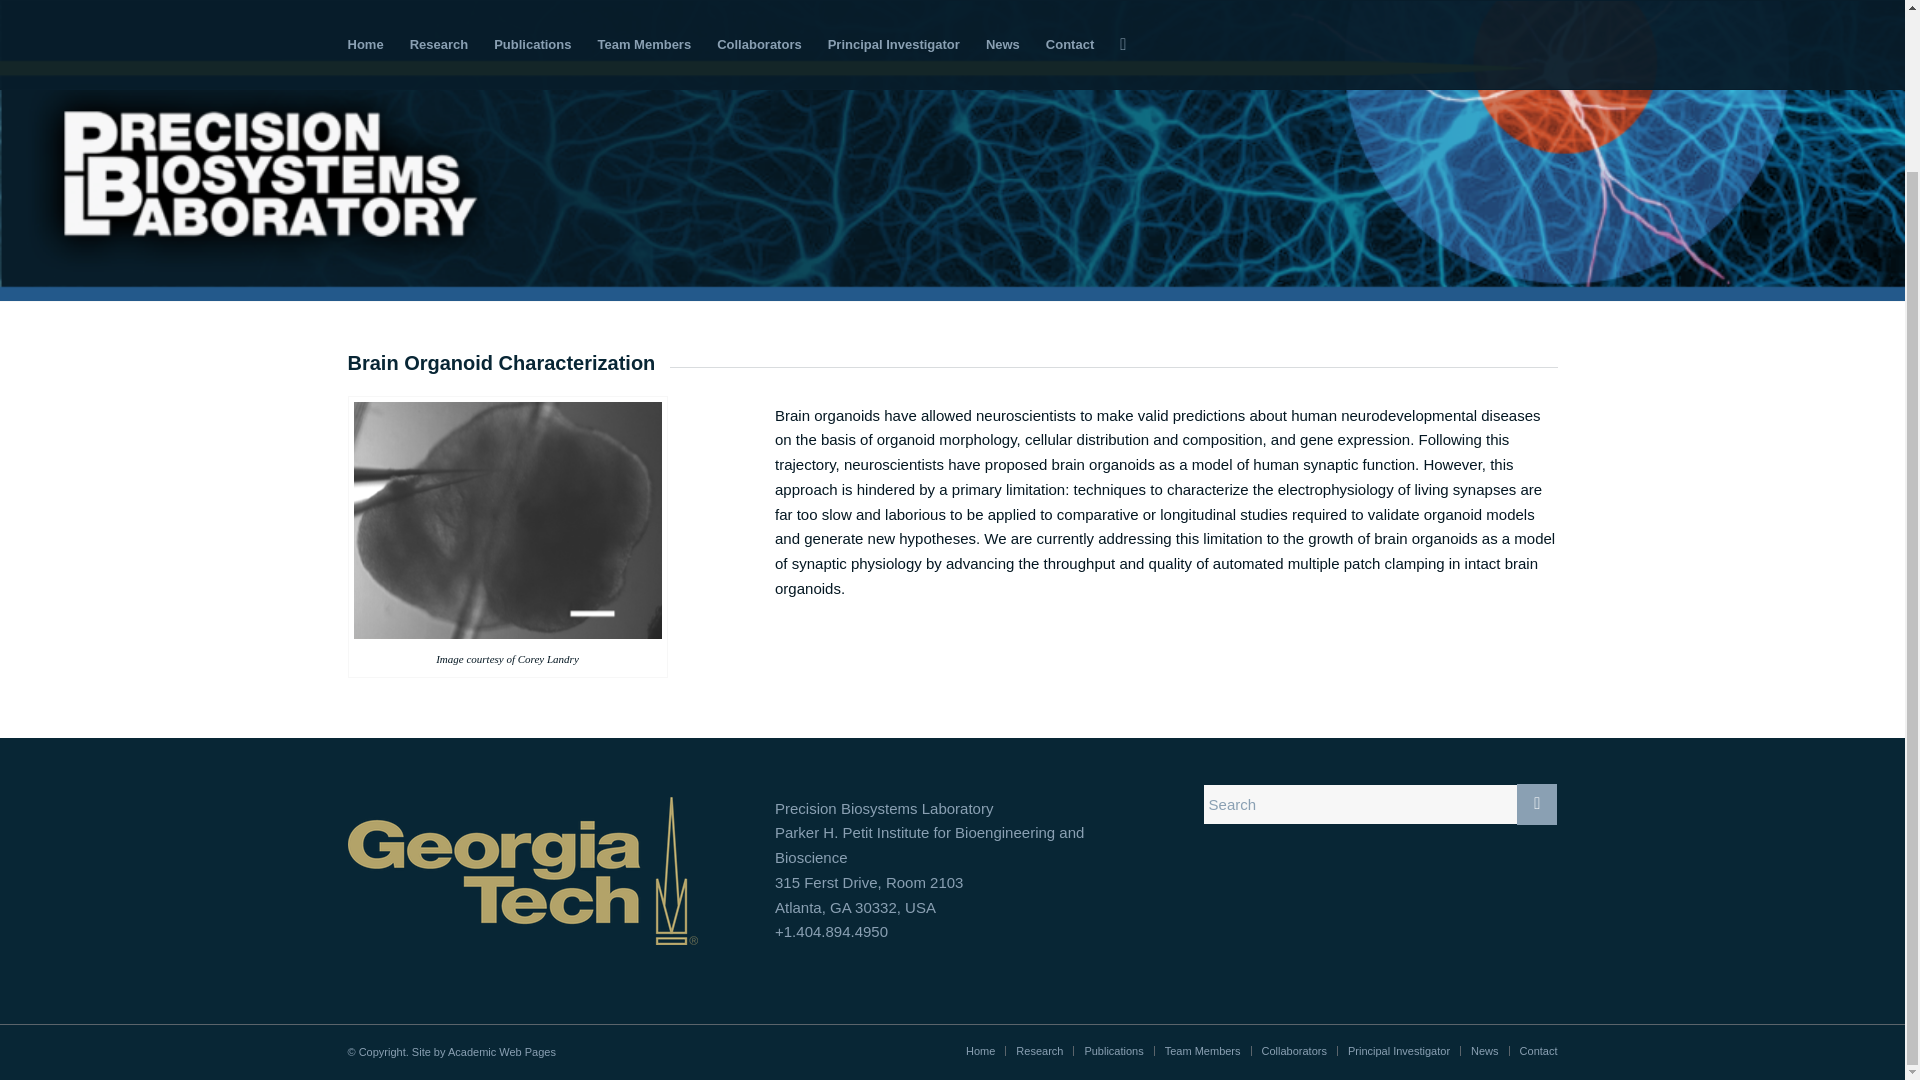  I want to click on Principal Investigator, so click(1398, 1051).